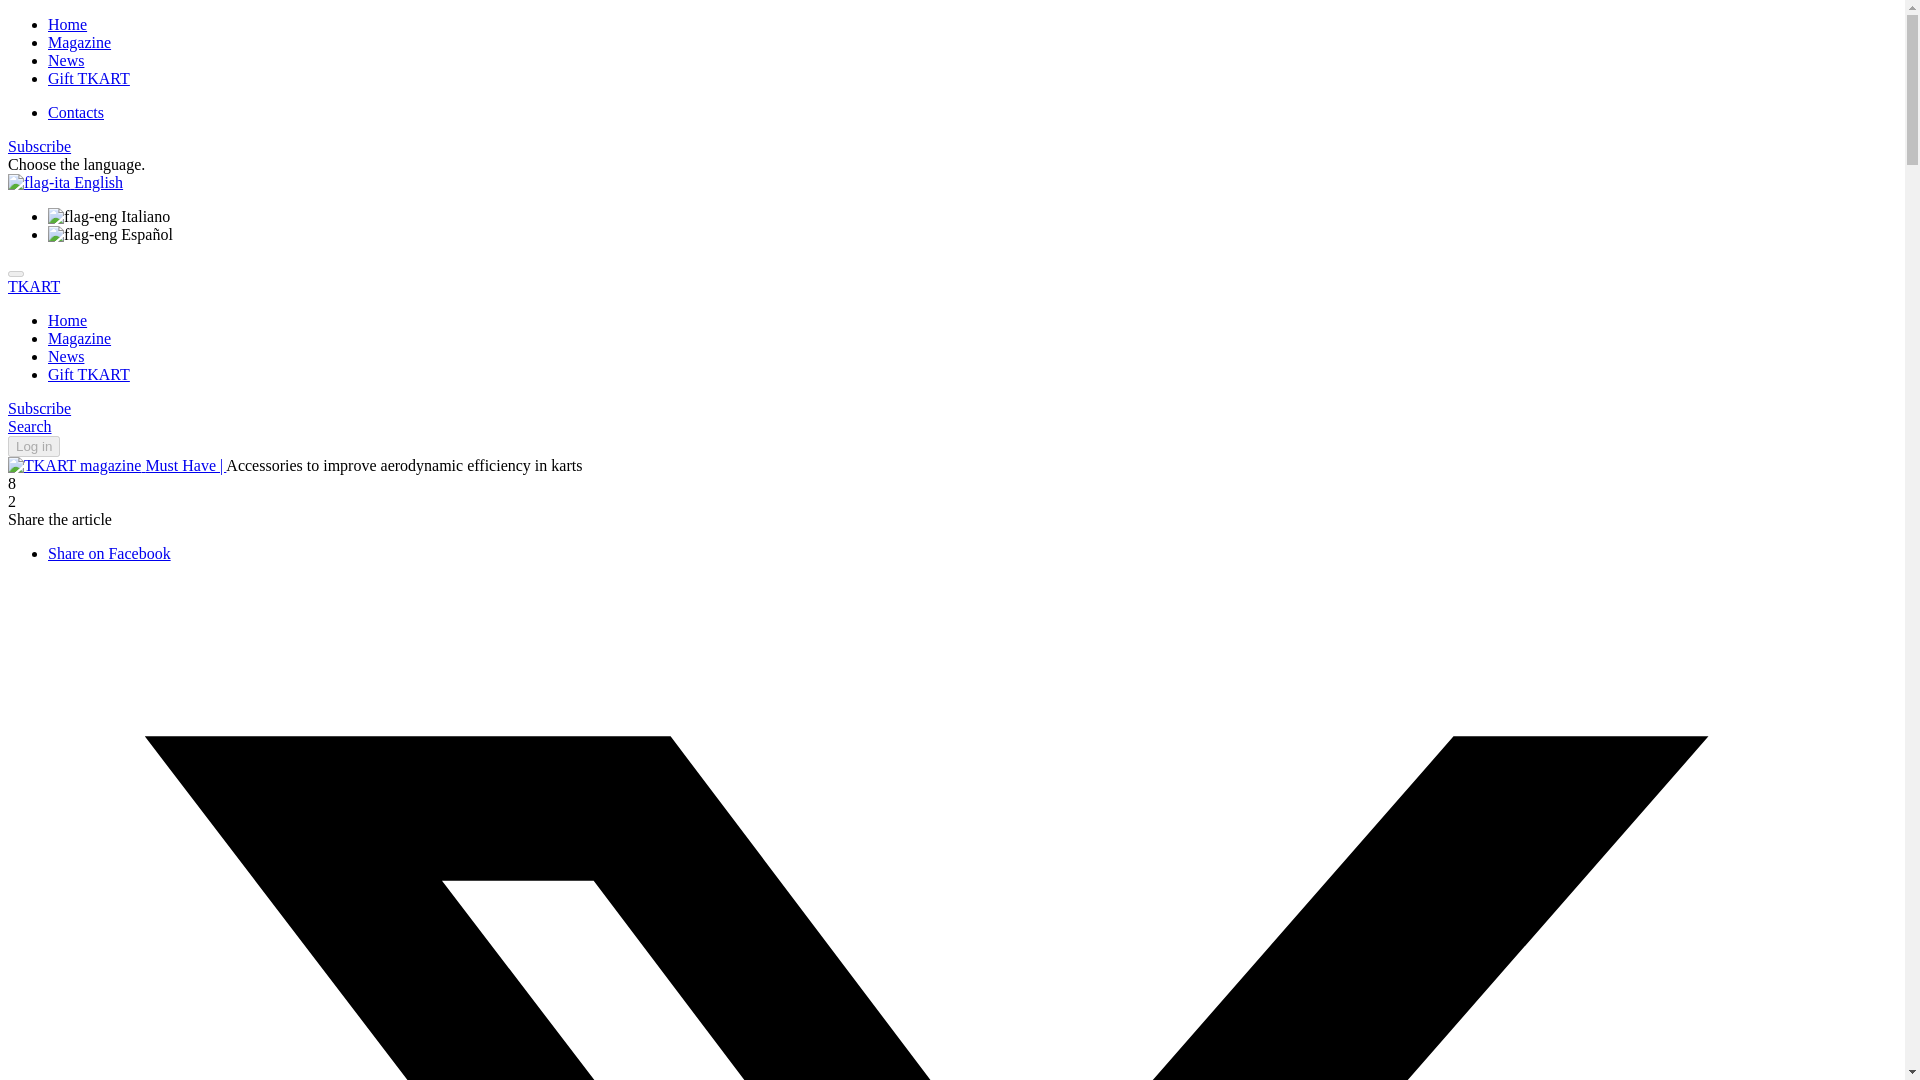 This screenshot has width=1920, height=1080. I want to click on Home, so click(67, 24).